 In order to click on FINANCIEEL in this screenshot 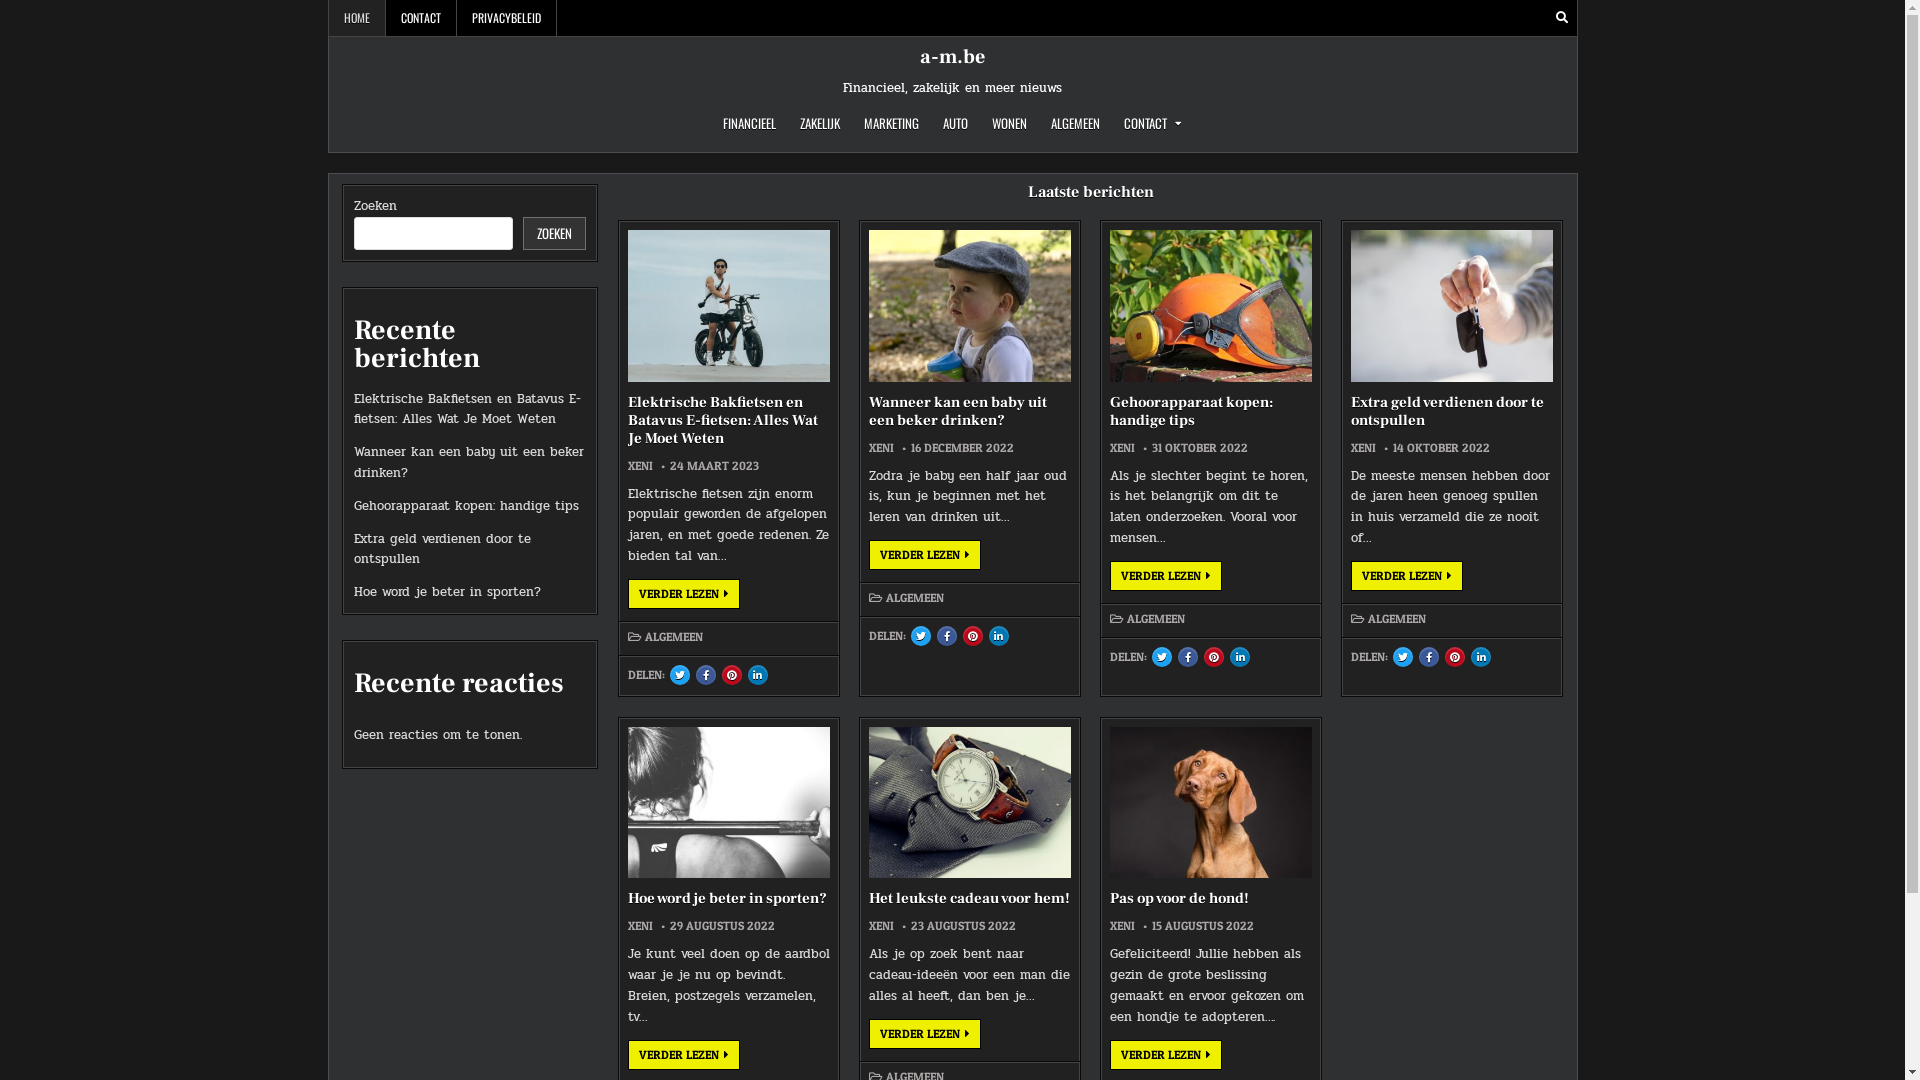, I will do `click(750, 124)`.